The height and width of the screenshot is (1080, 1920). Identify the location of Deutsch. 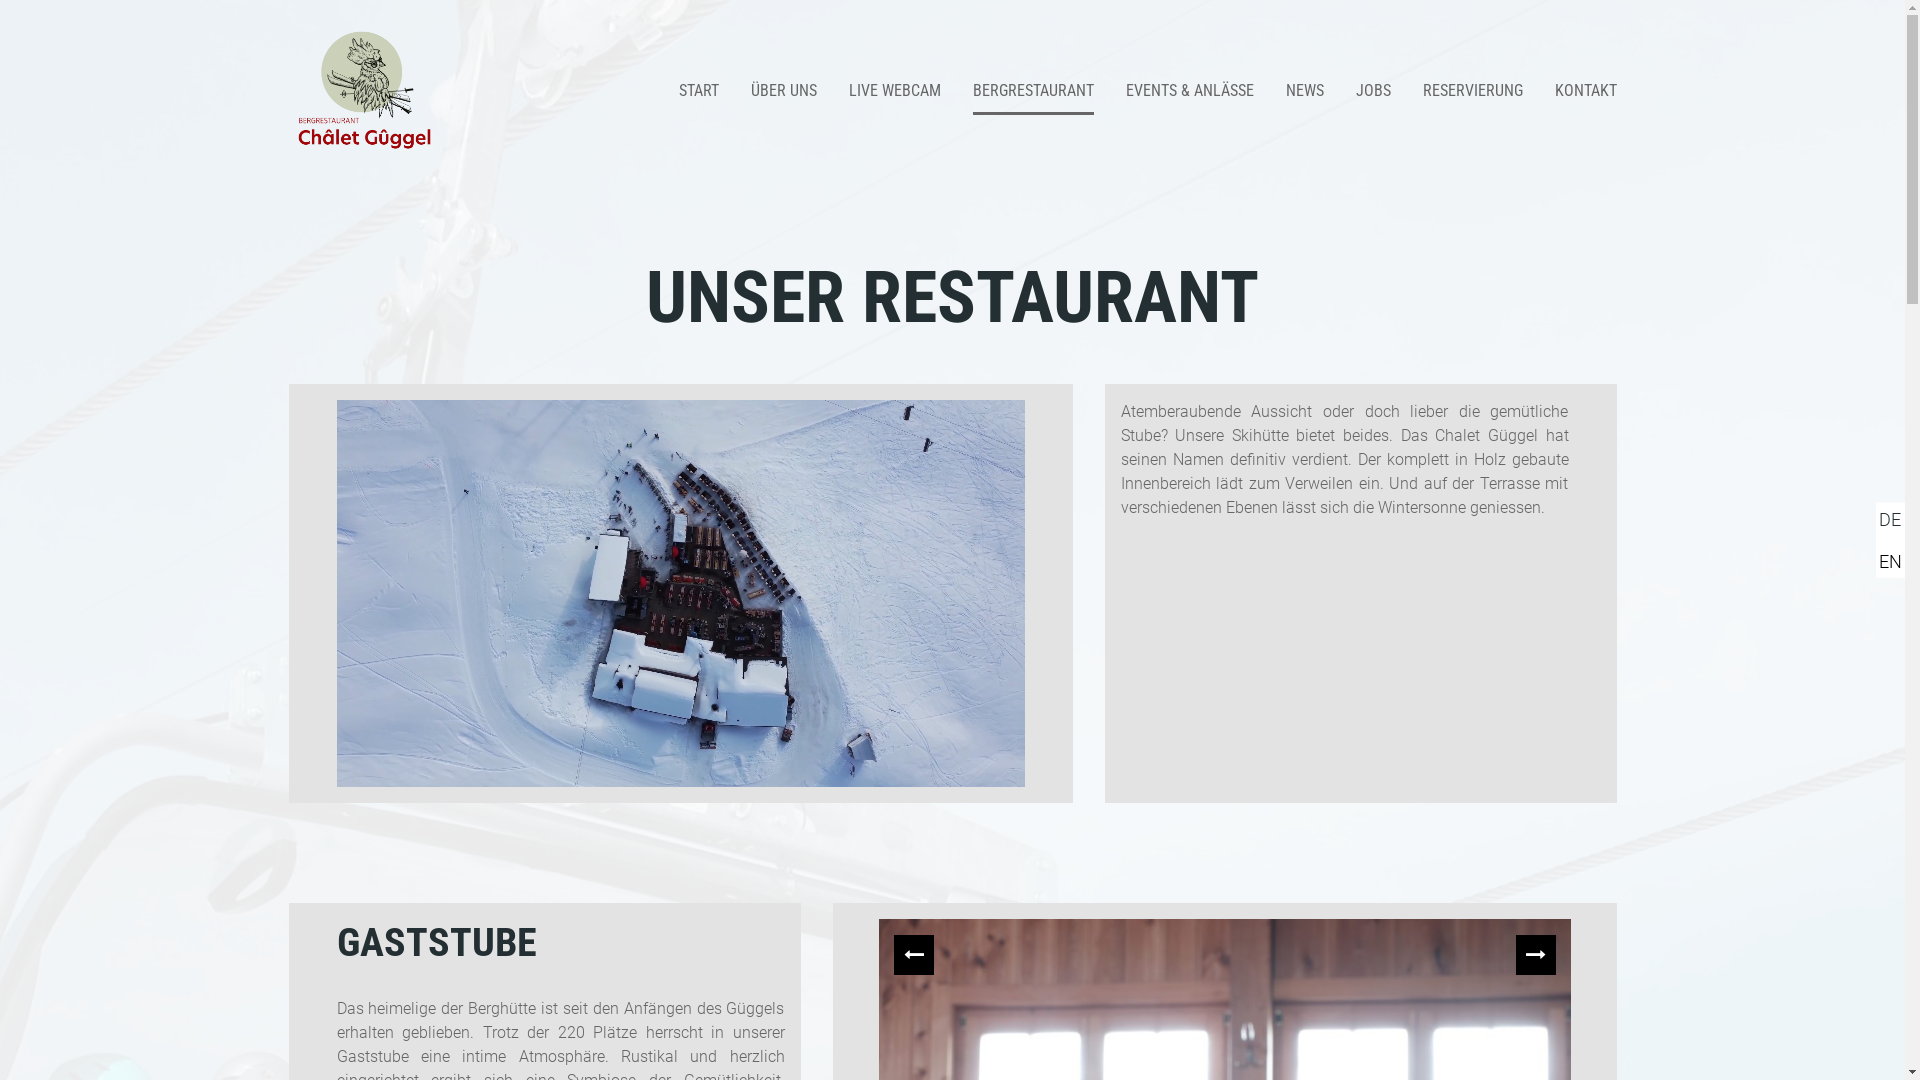
(1890, 520).